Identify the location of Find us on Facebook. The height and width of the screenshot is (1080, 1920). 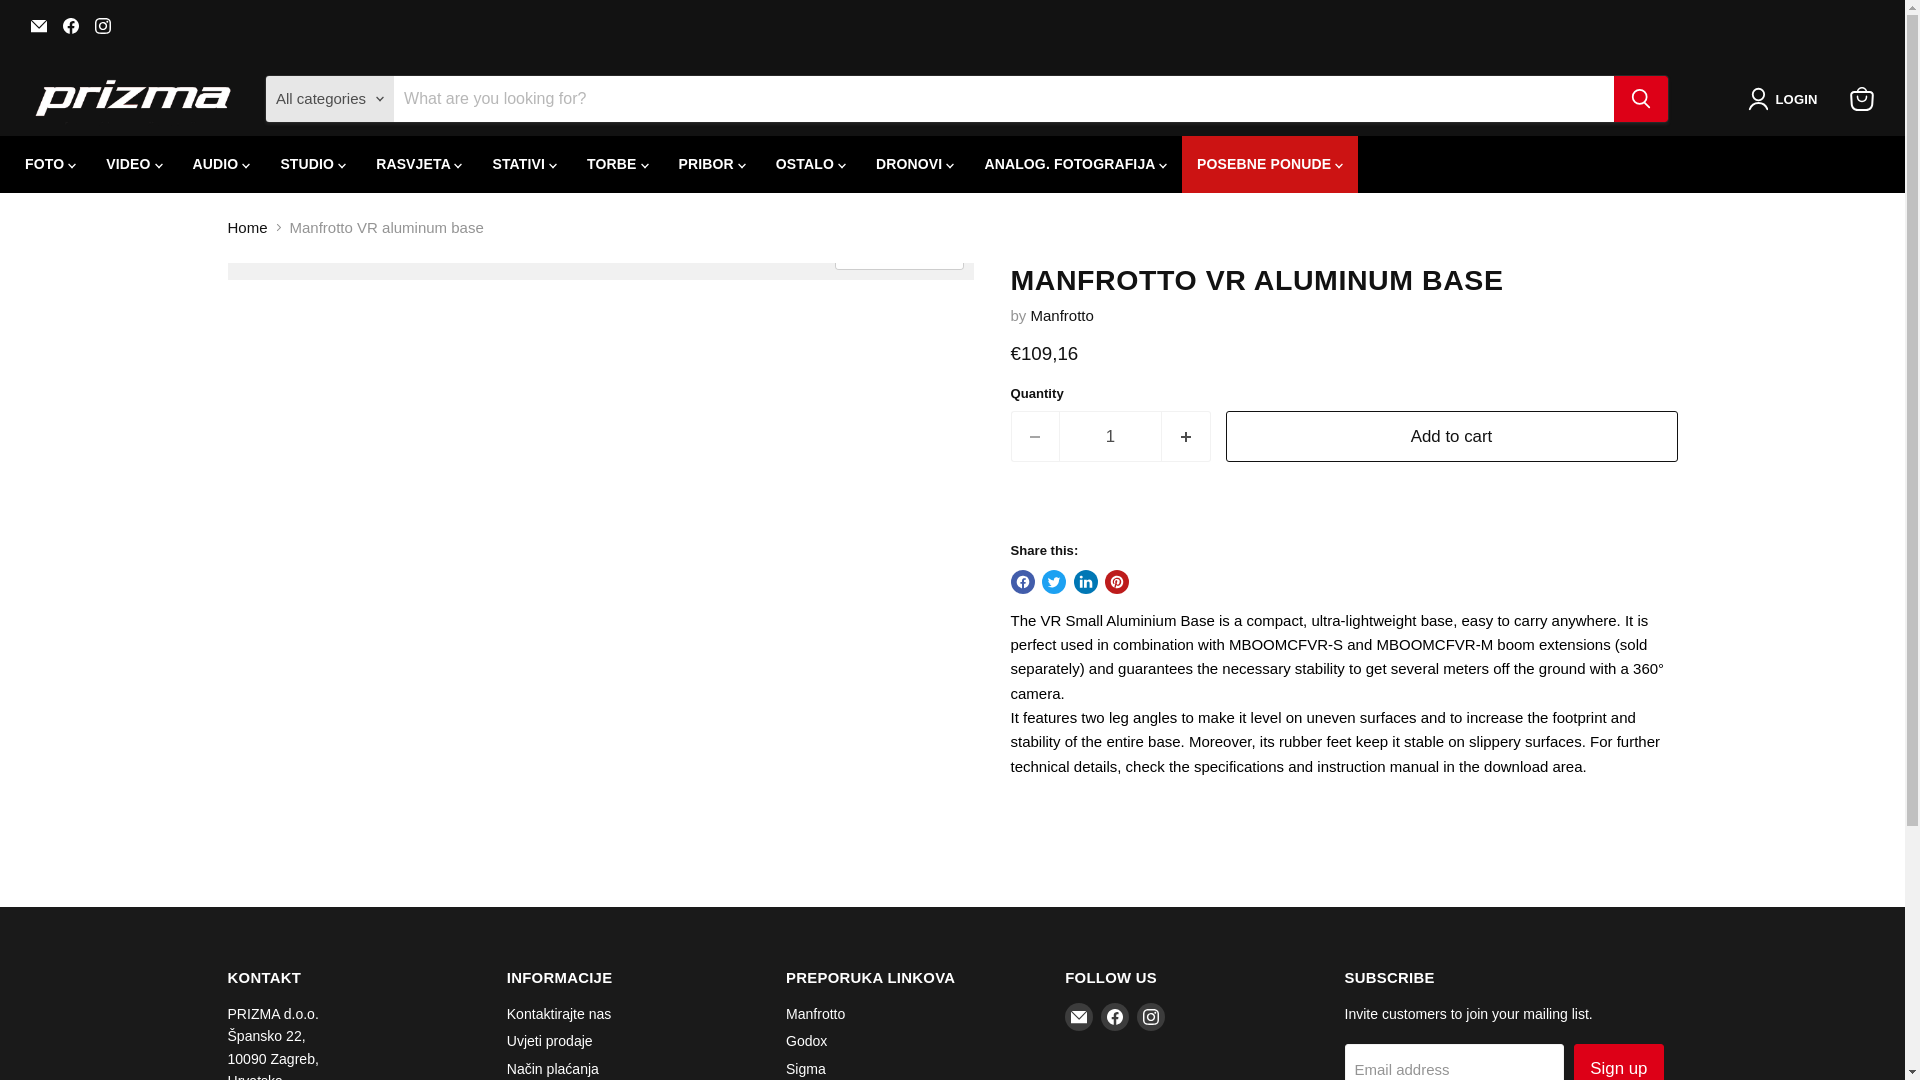
(70, 25).